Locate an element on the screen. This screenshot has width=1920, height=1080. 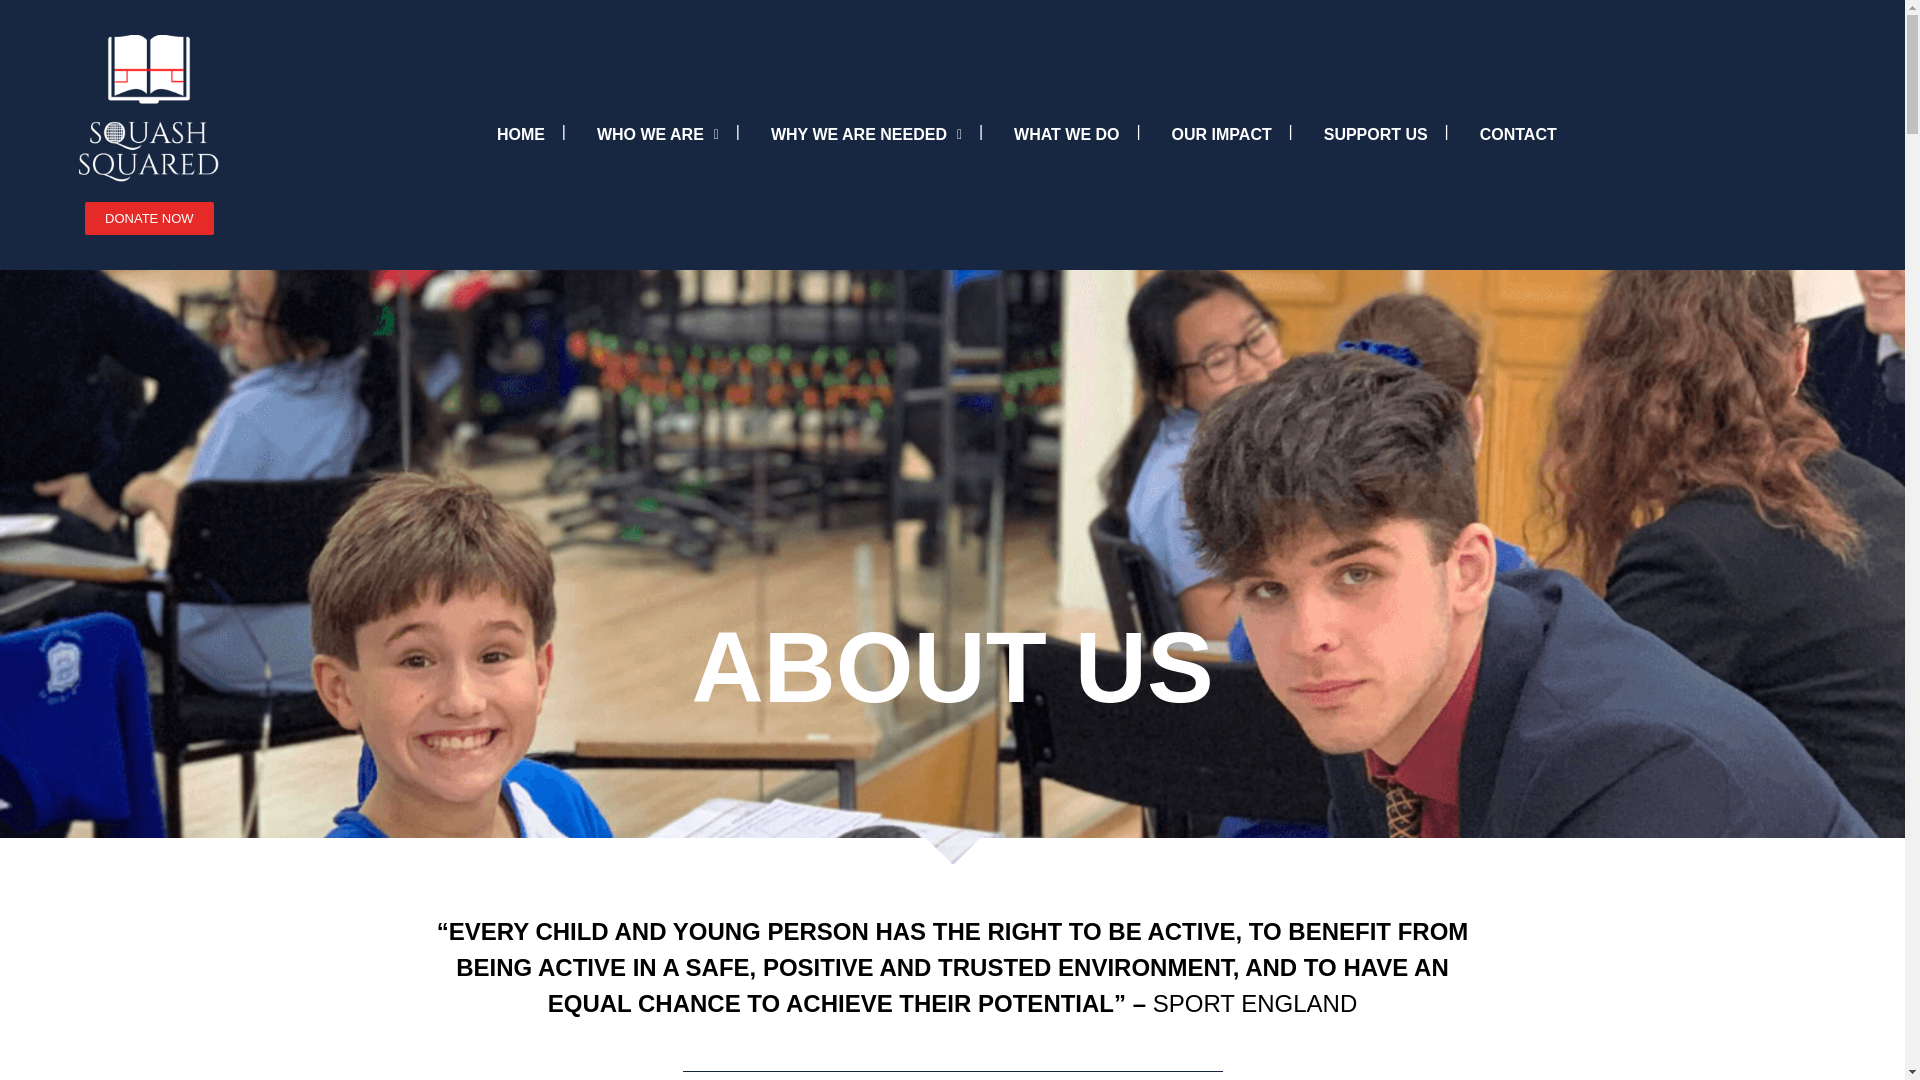
OUR IMPACT is located at coordinates (1221, 134).